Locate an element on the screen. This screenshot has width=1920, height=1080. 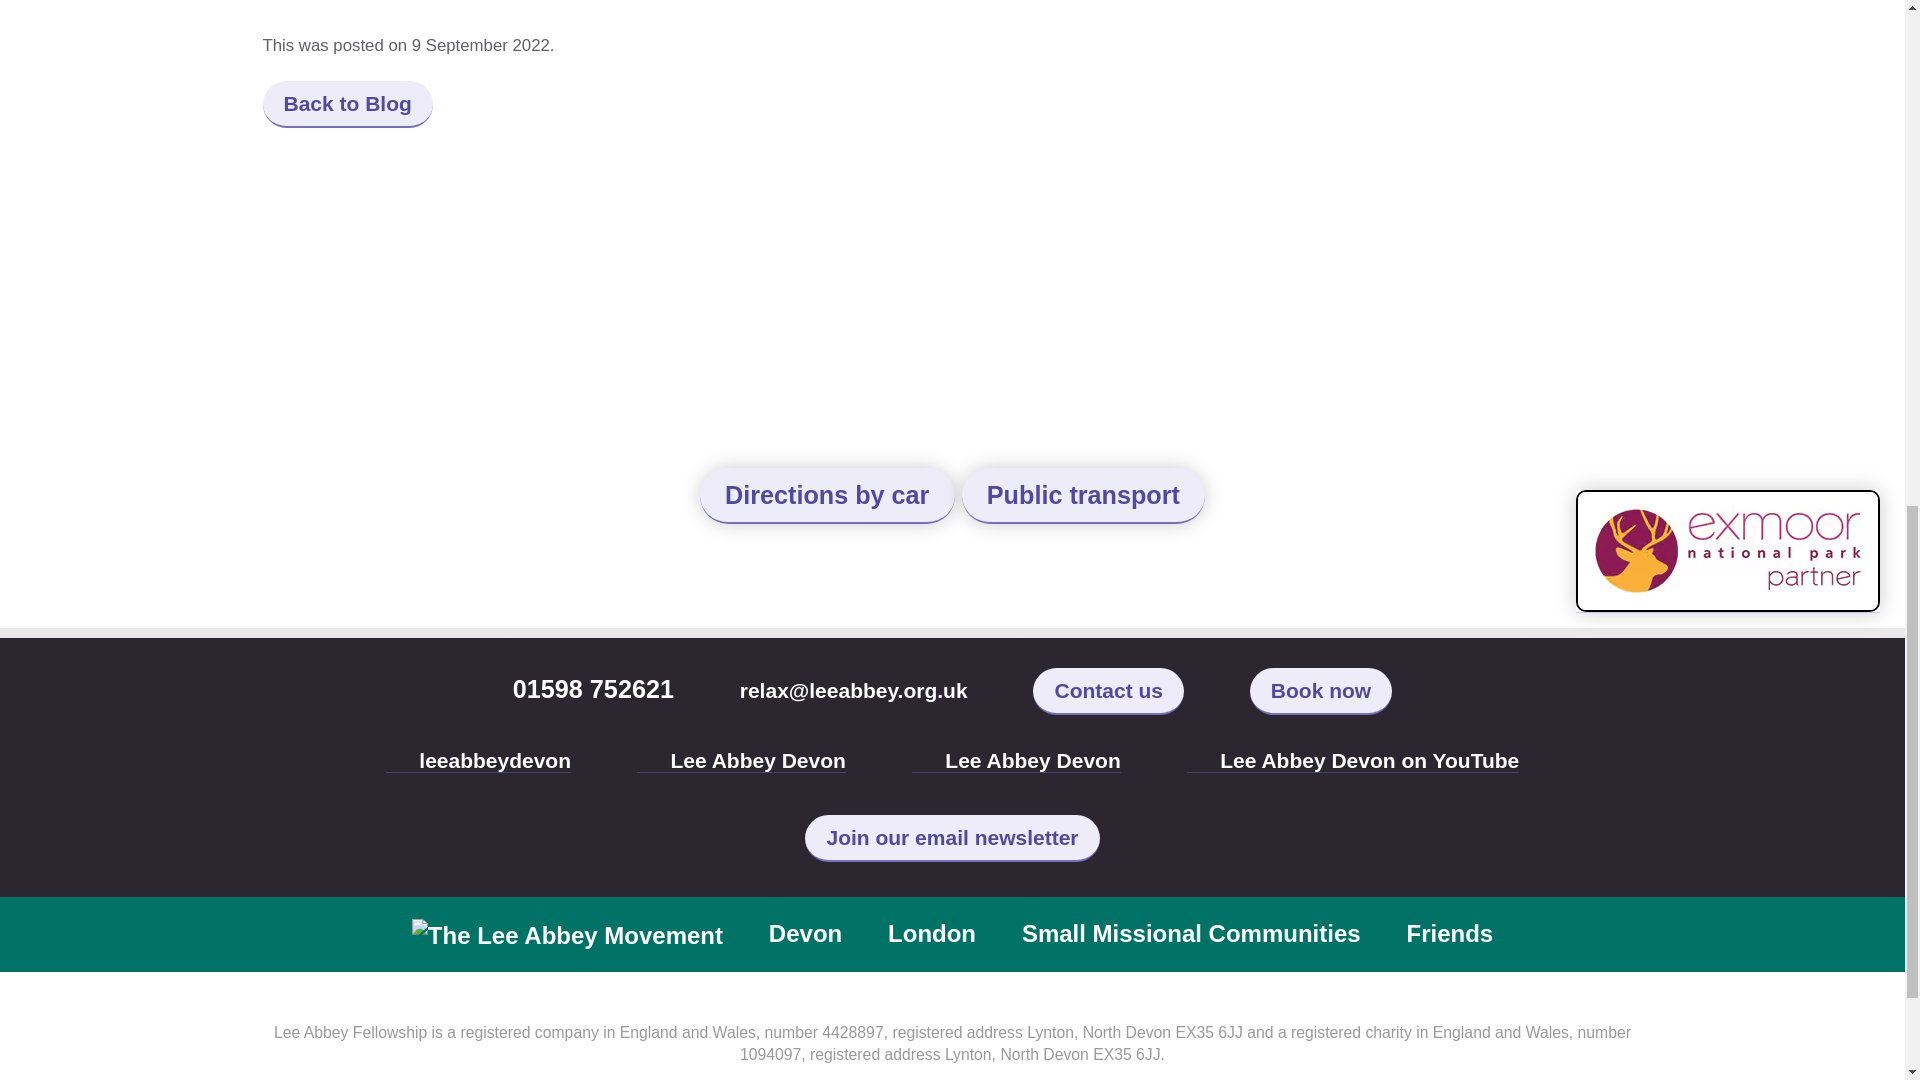
Lee Abbey Devon on Twitter is located at coordinates (478, 761).